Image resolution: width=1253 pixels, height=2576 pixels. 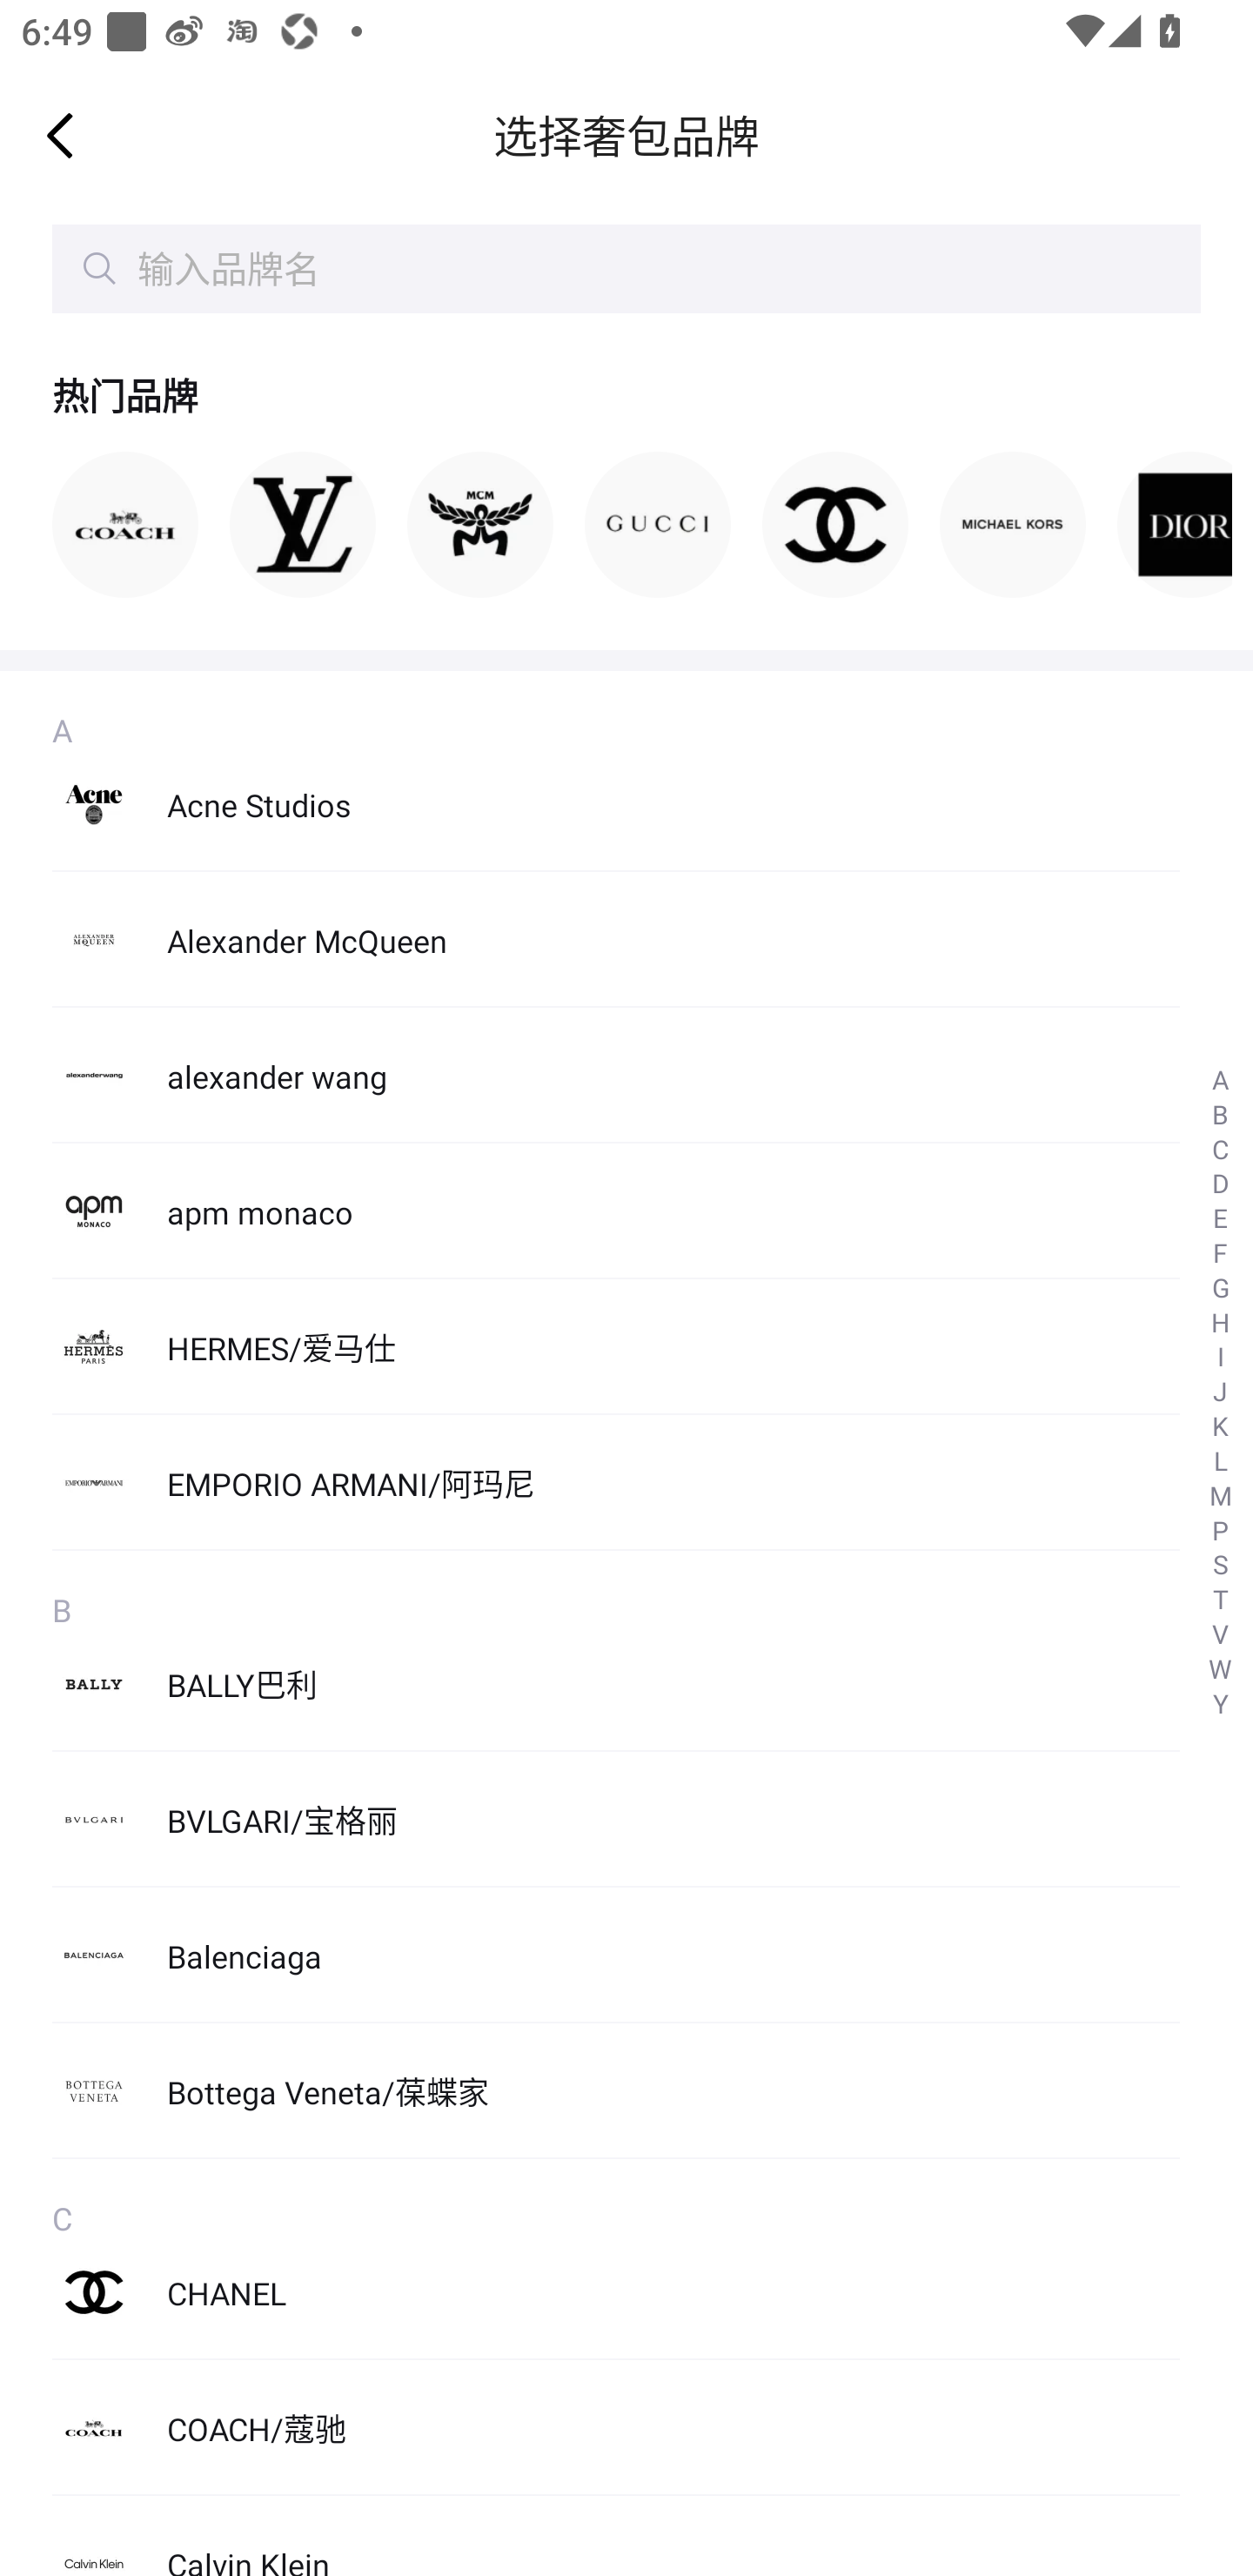 I want to click on CHANEL, so click(x=616, y=2292).